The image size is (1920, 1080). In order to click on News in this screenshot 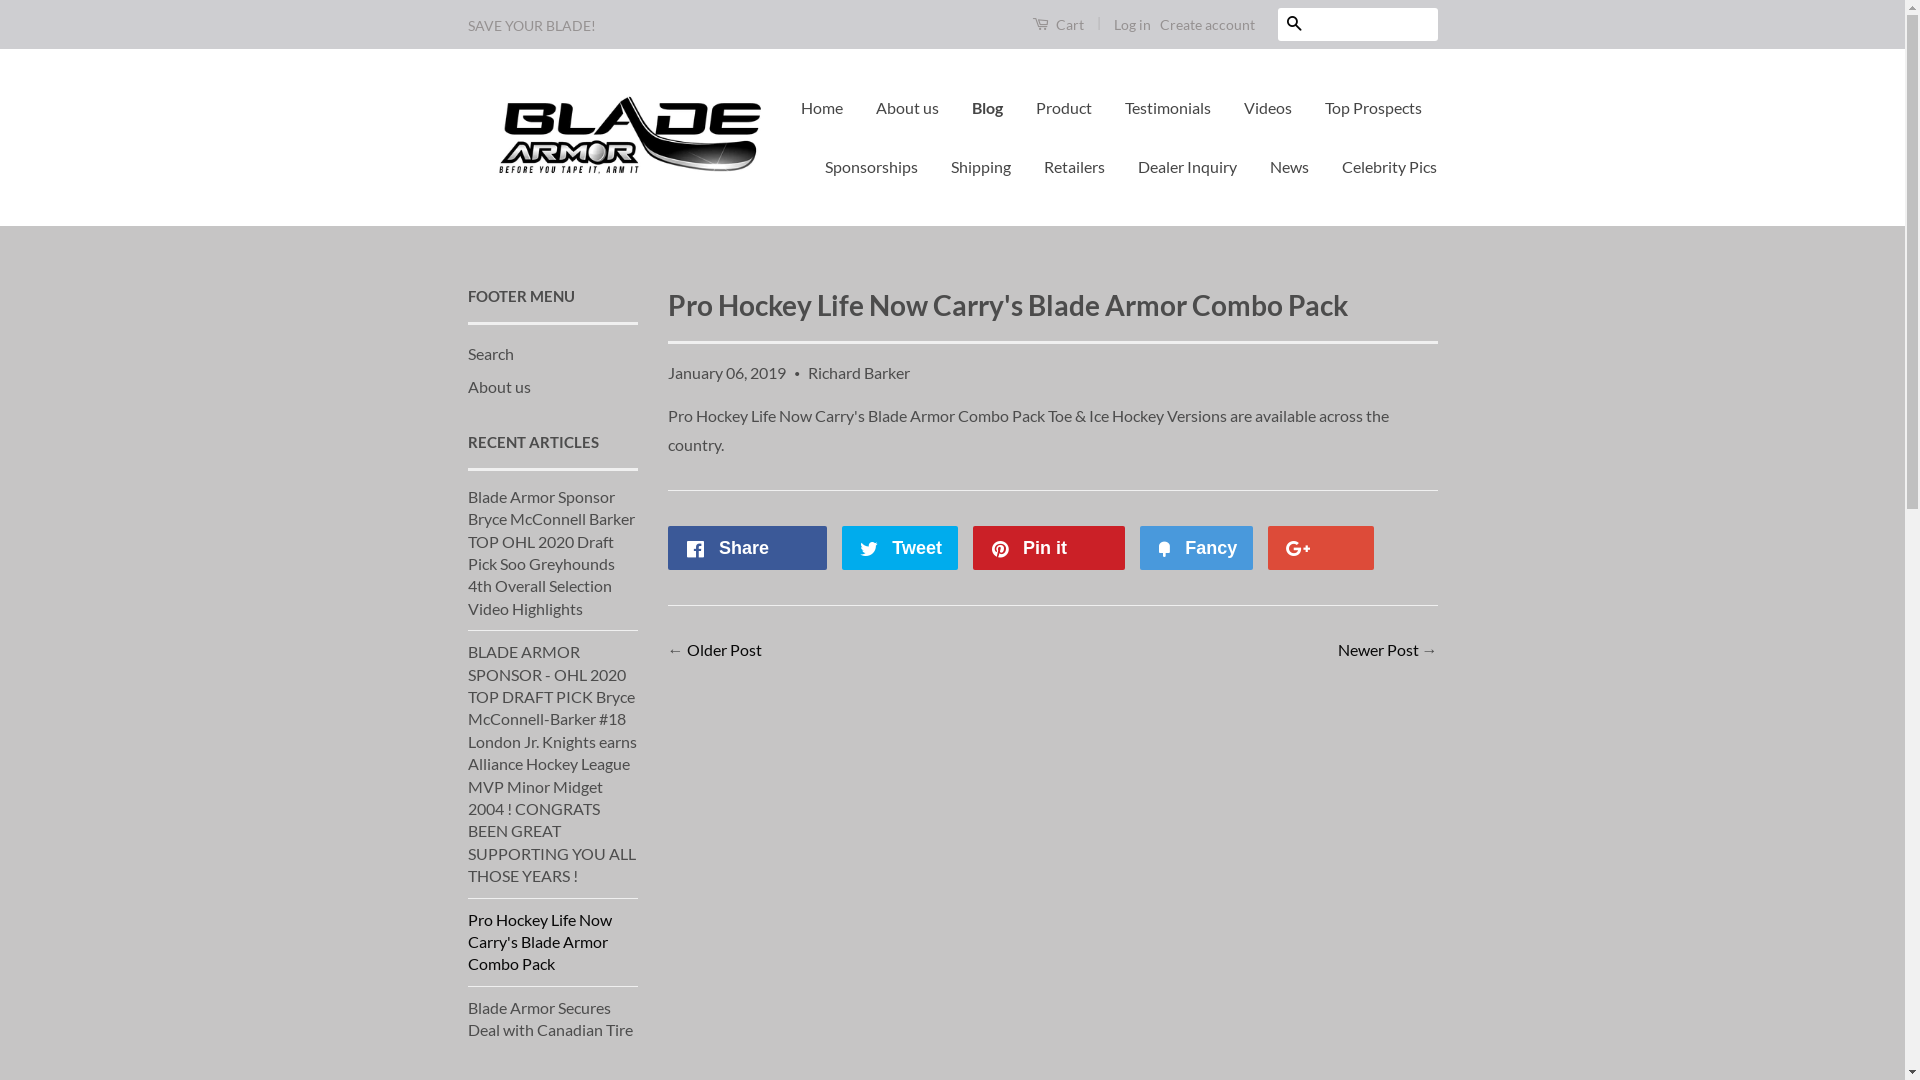, I will do `click(1290, 168)`.